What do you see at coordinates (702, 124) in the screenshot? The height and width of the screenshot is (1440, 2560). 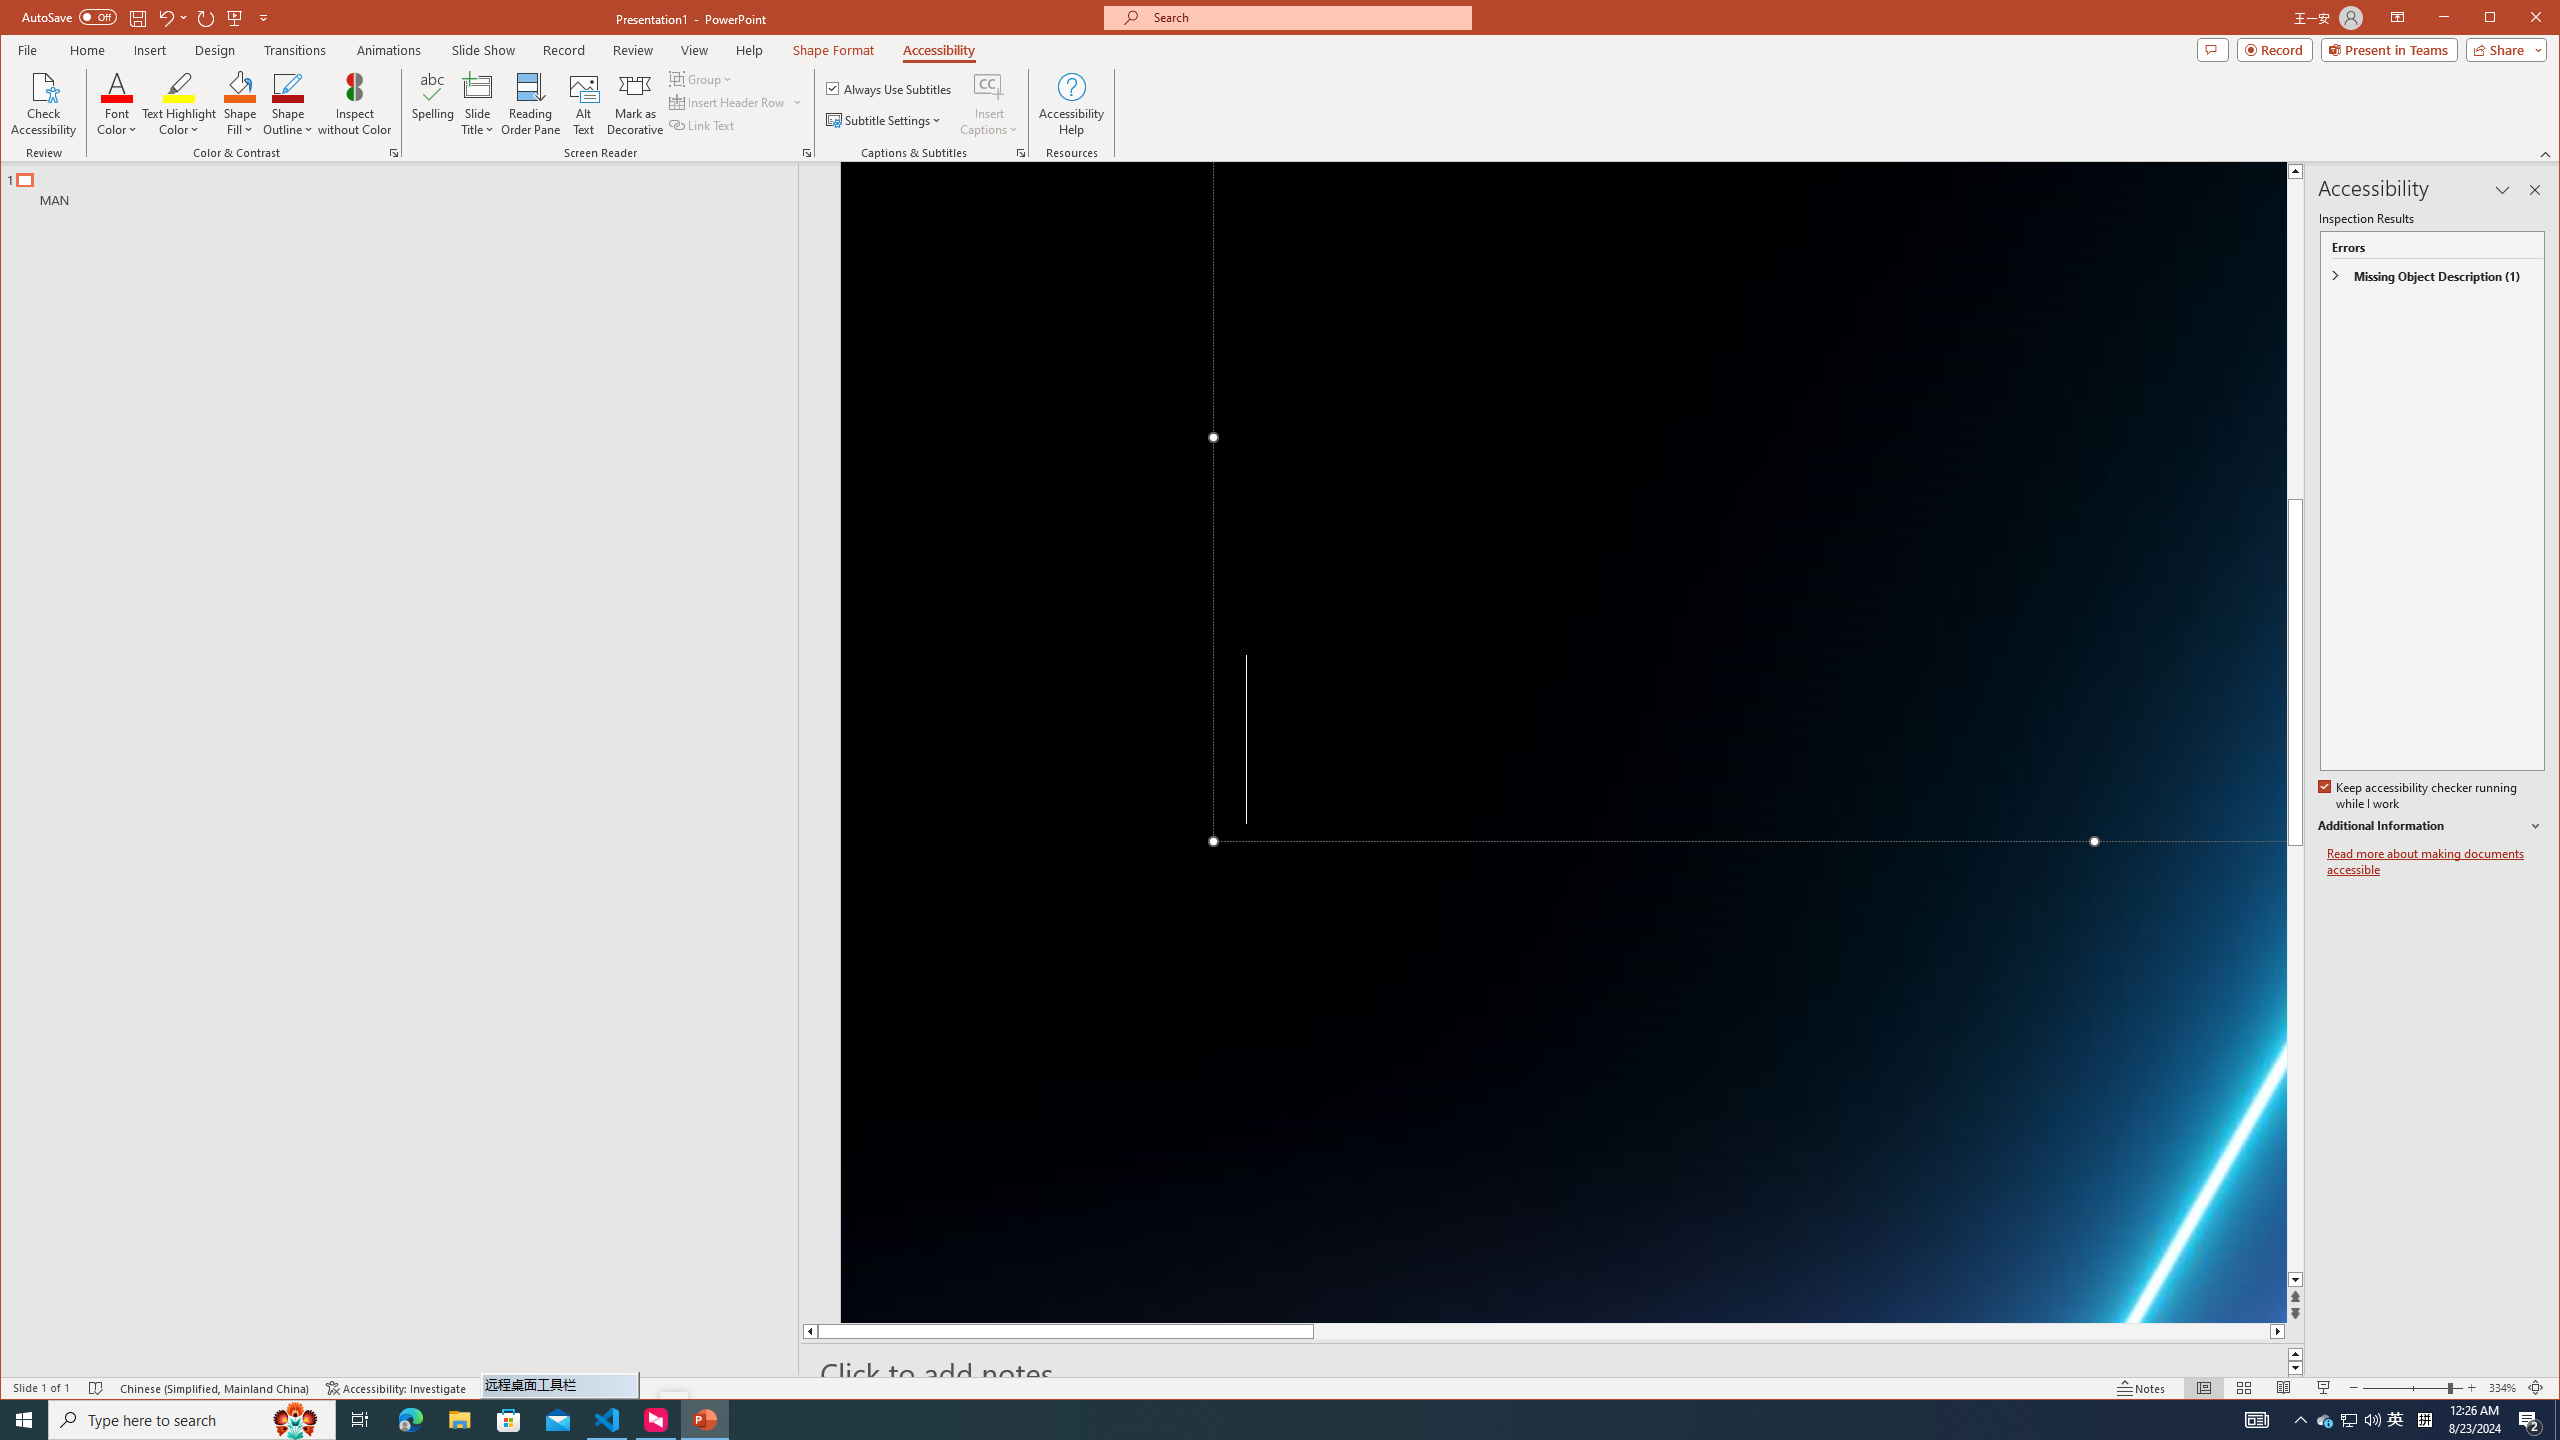 I see `Link Text` at bounding box center [702, 124].